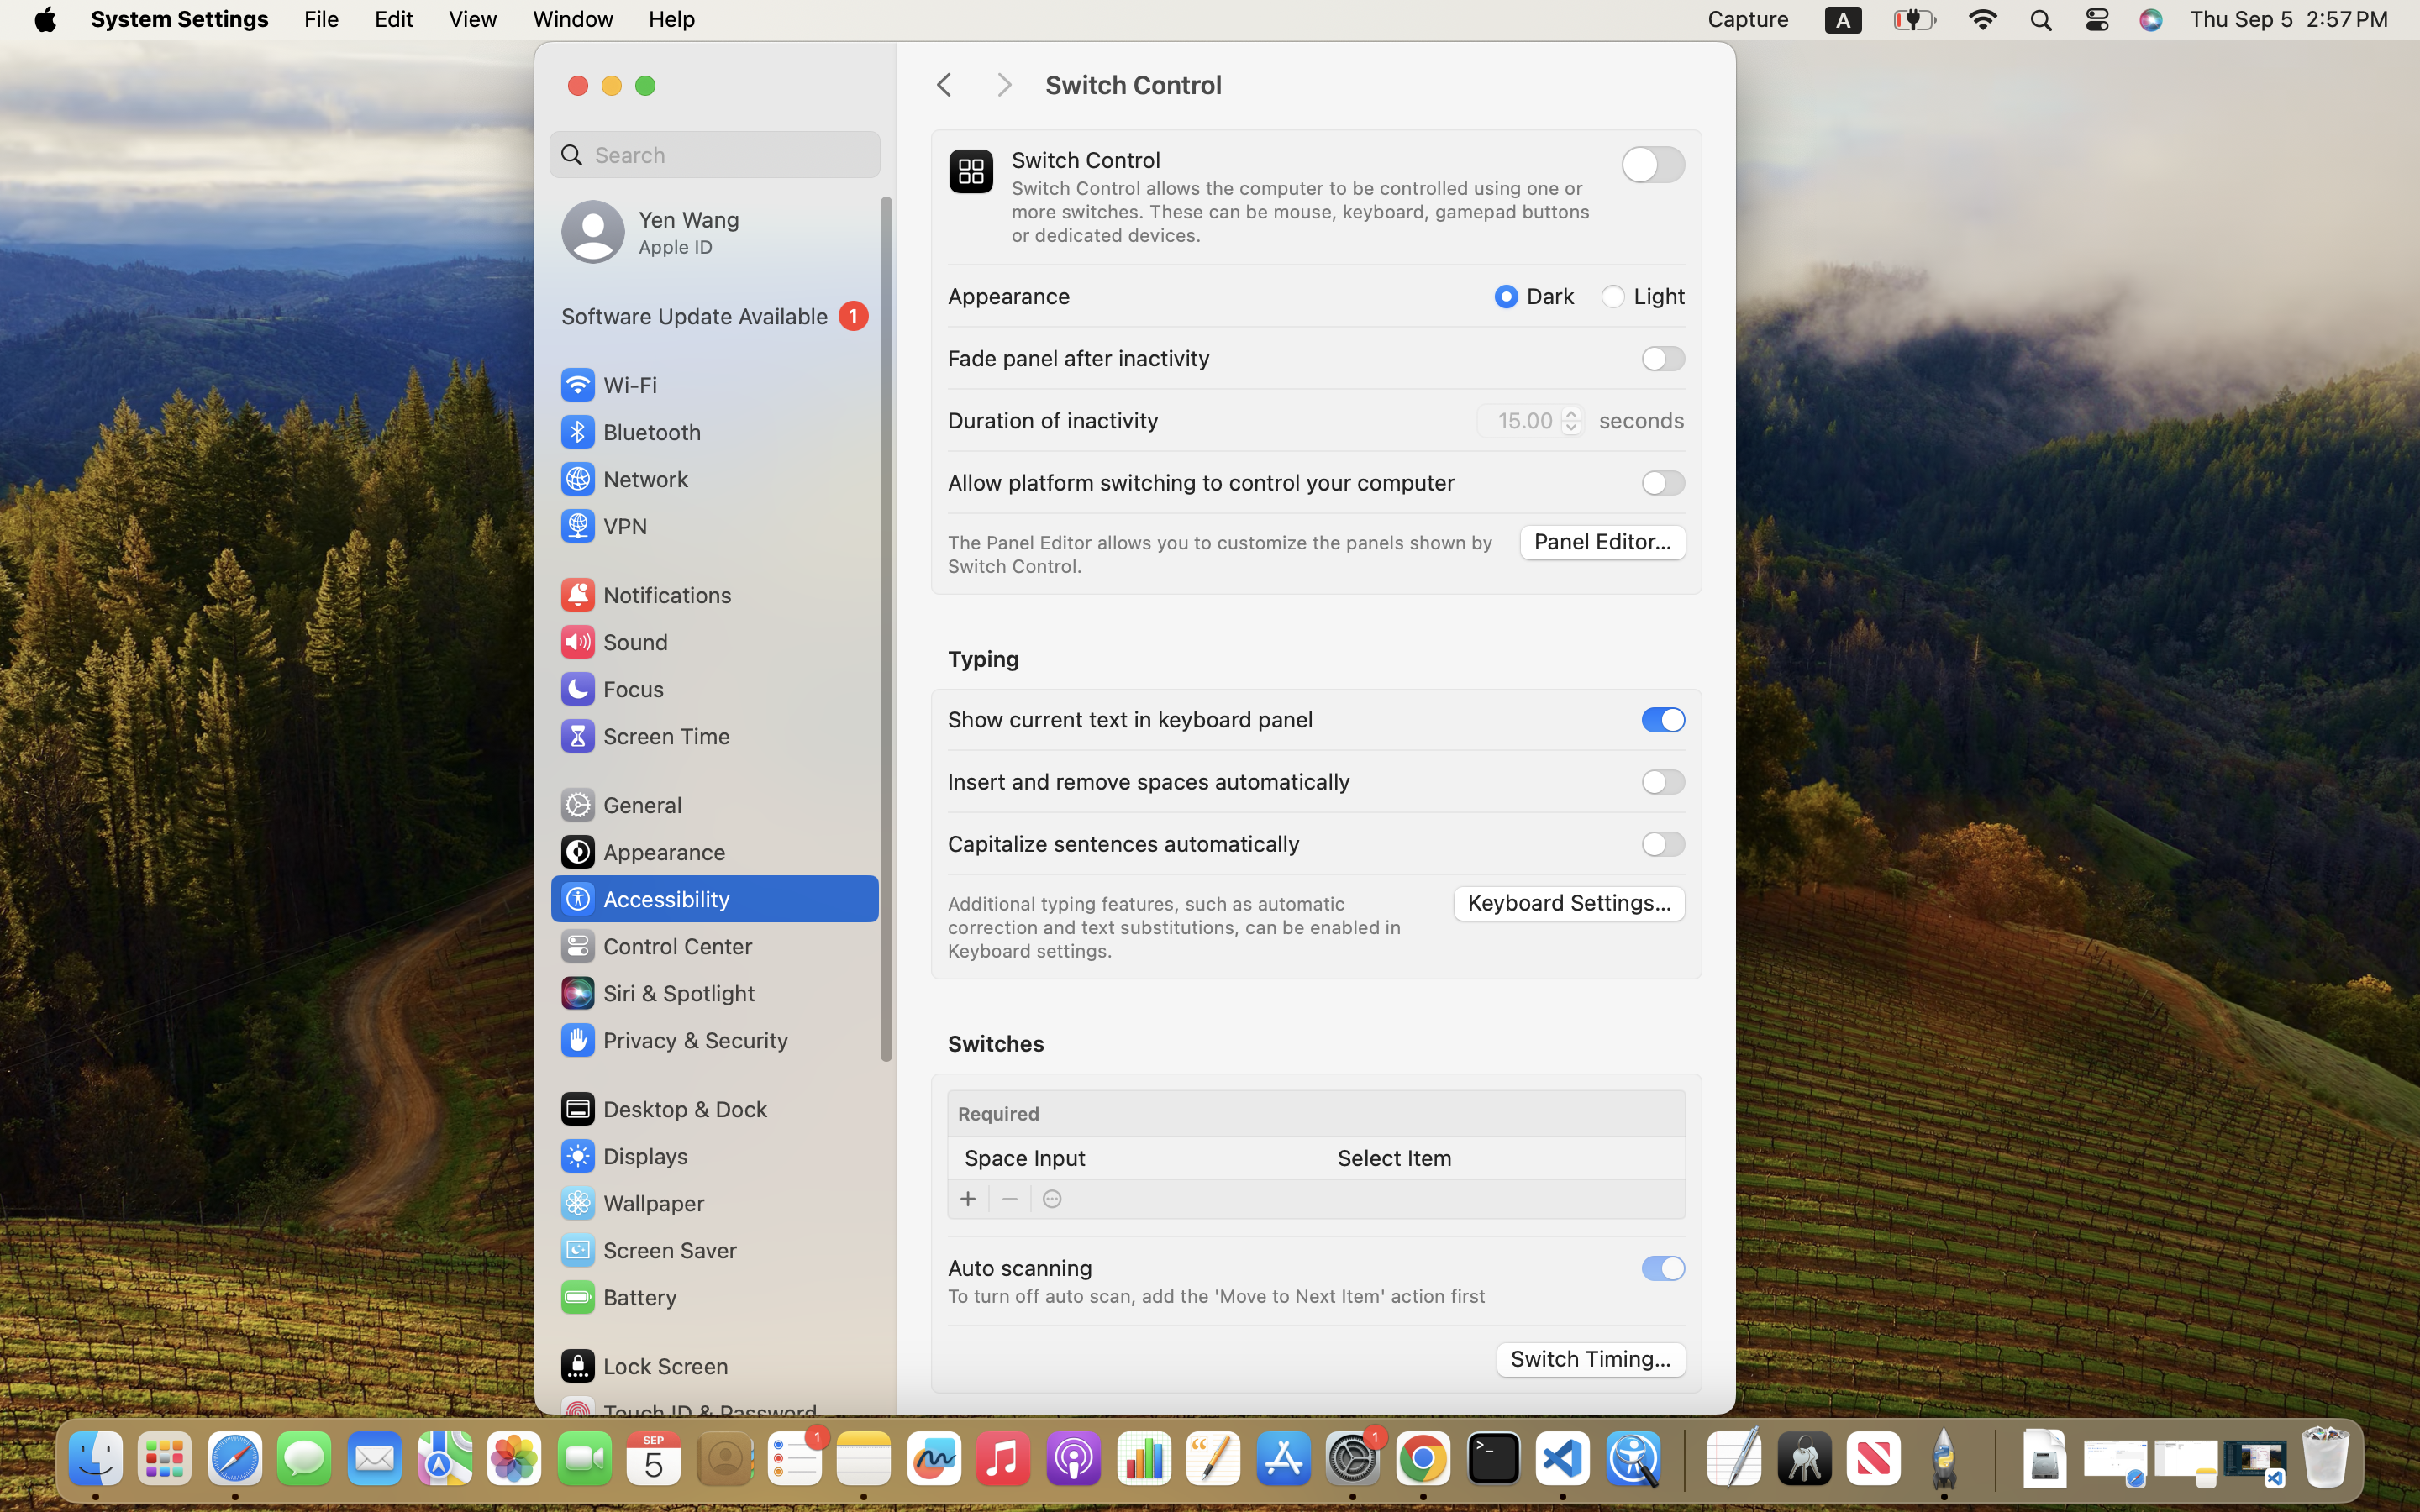 The width and height of the screenshot is (2420, 1512). Describe the element at coordinates (1202, 482) in the screenshot. I see `Allow platform switching to control your computer` at that location.